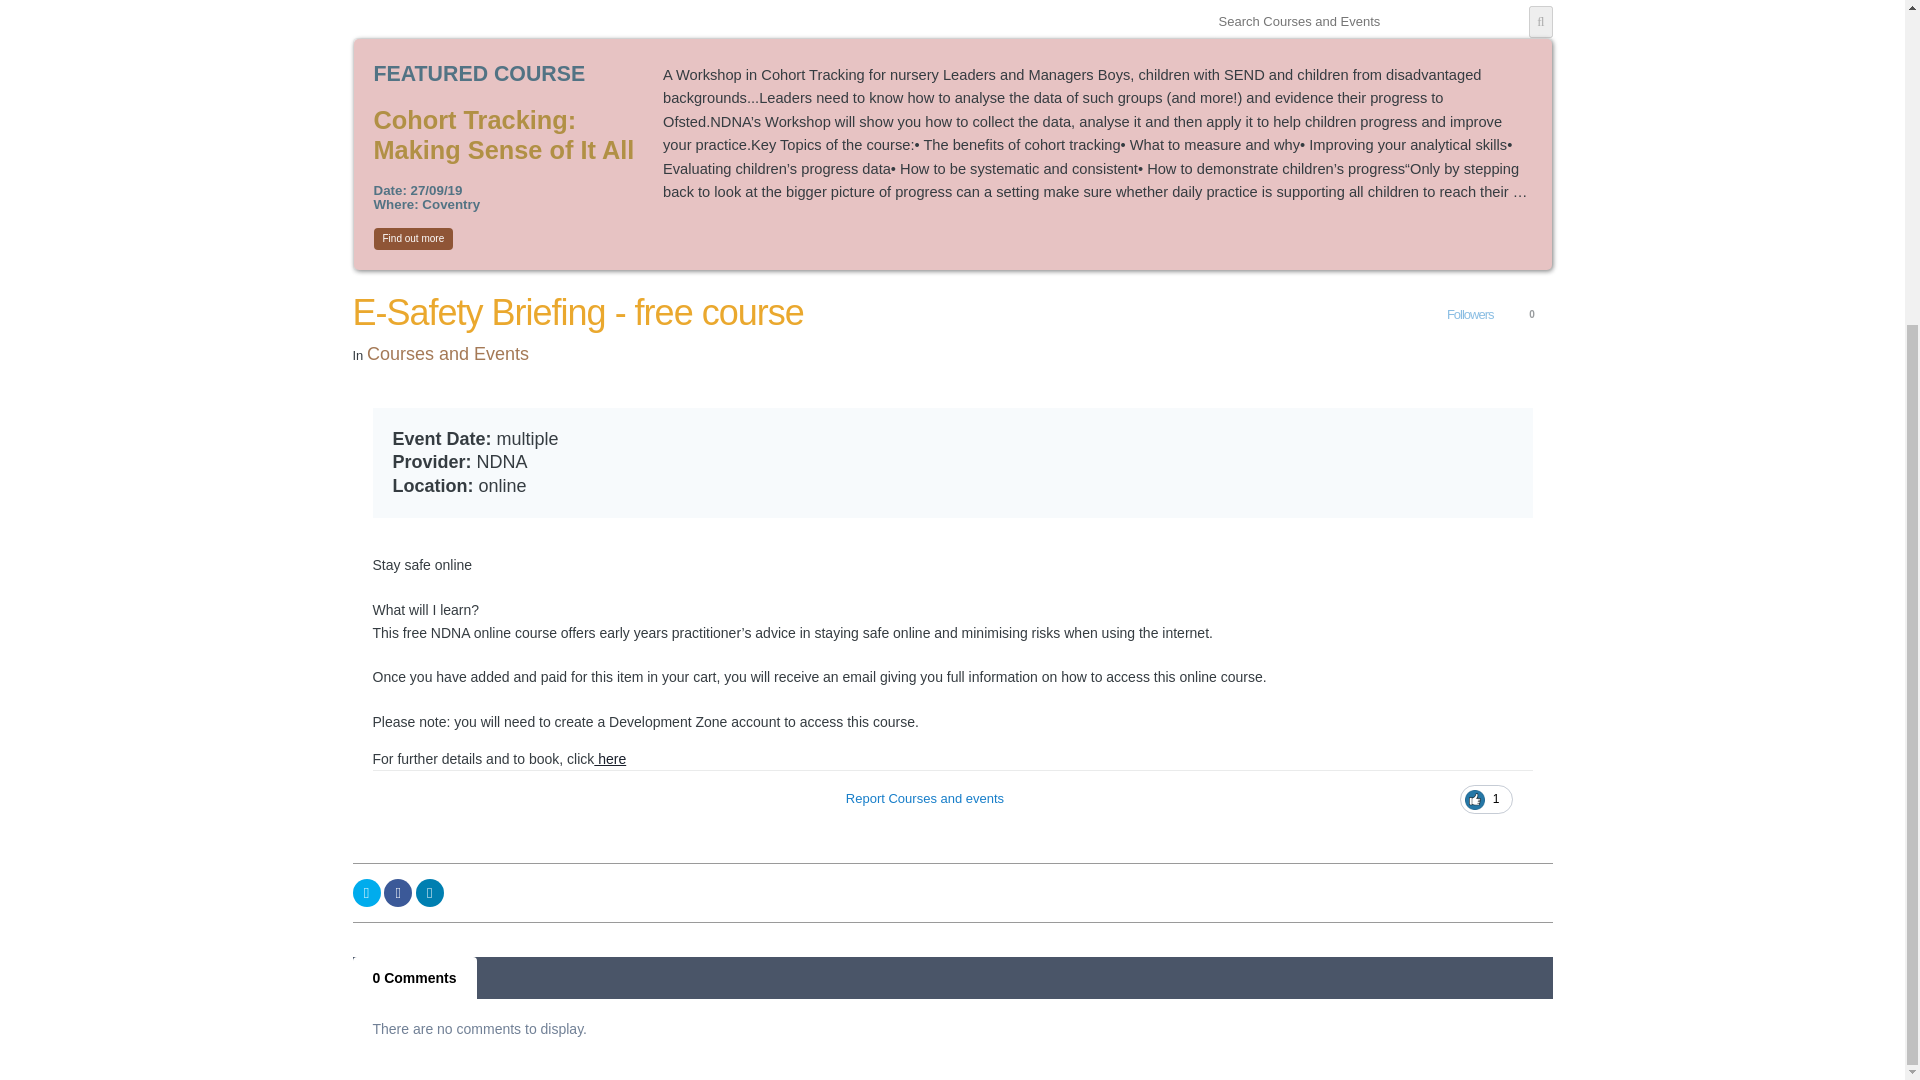 This screenshot has height=1080, width=1920. I want to click on Courses and Events, so click(448, 354).